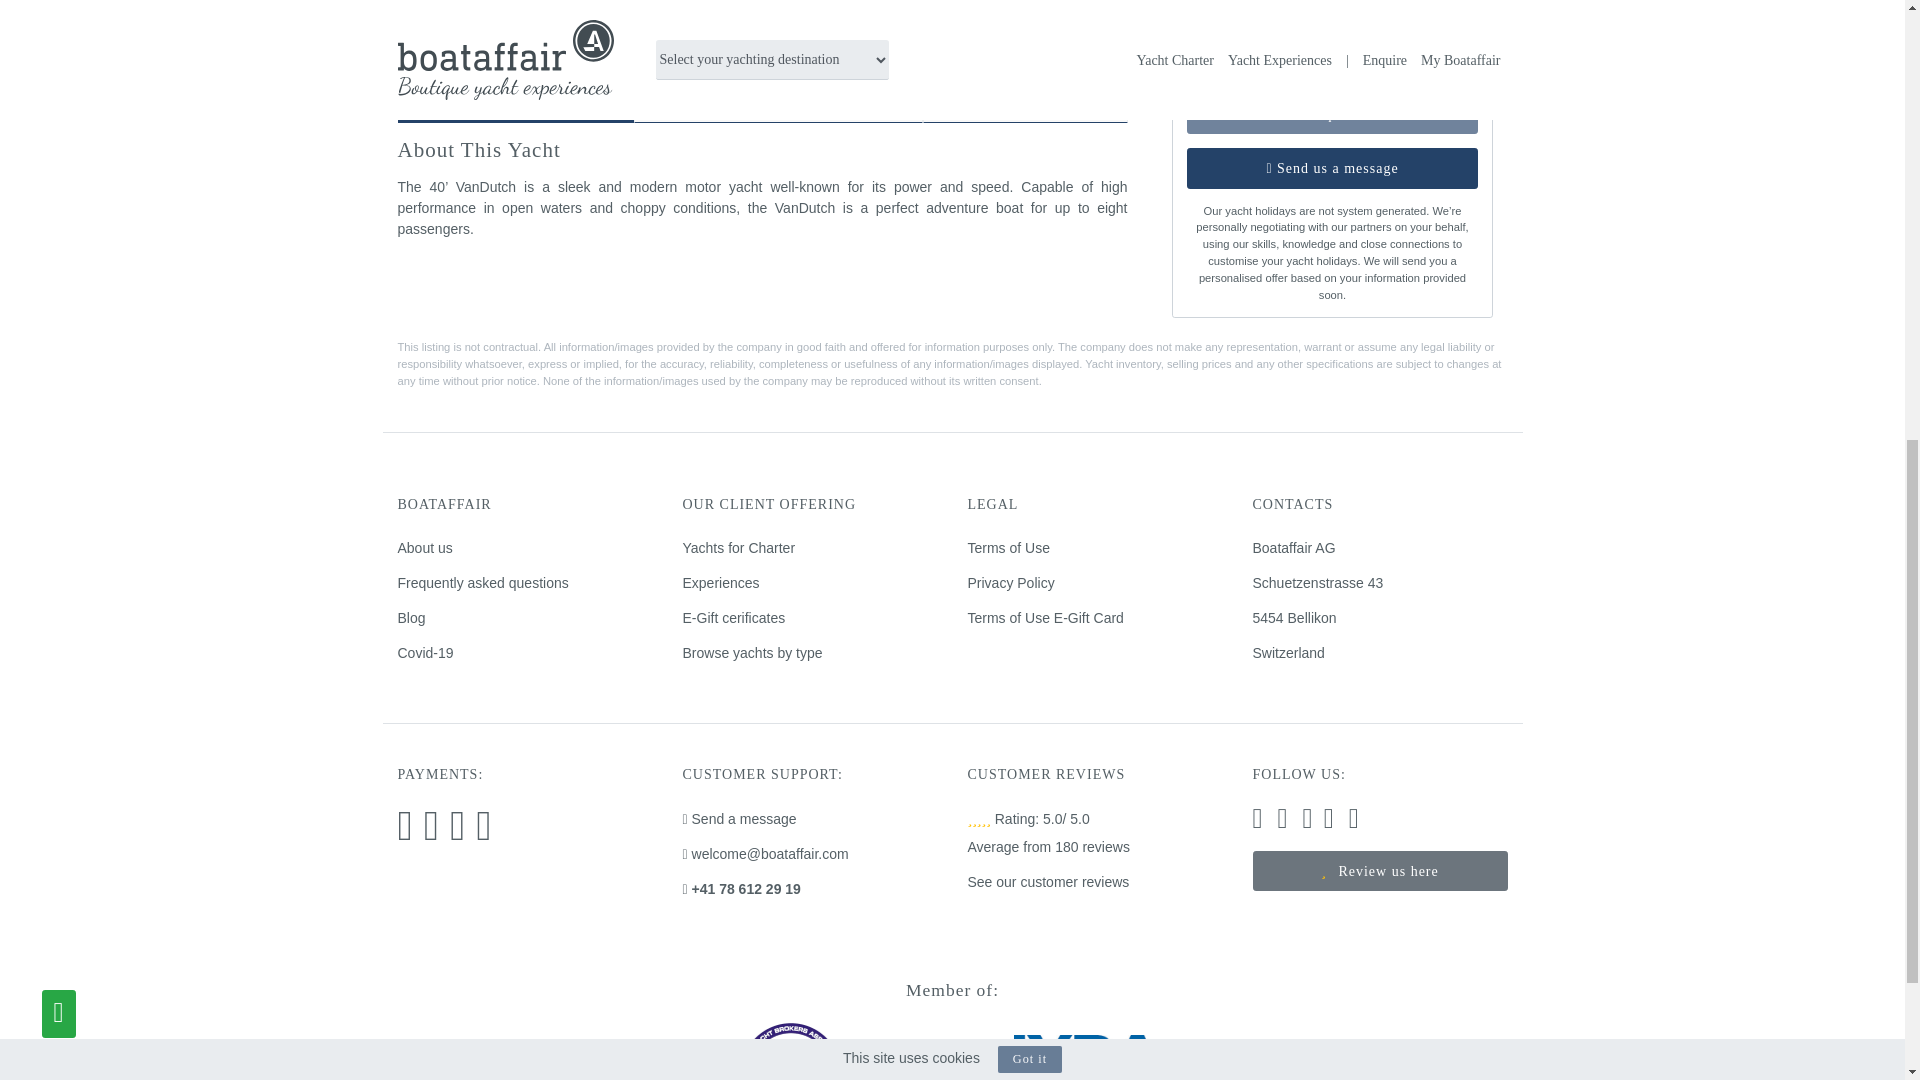 Image resolution: width=1920 pixels, height=1080 pixels. Describe the element at coordinates (425, 652) in the screenshot. I see `Covid-19` at that location.